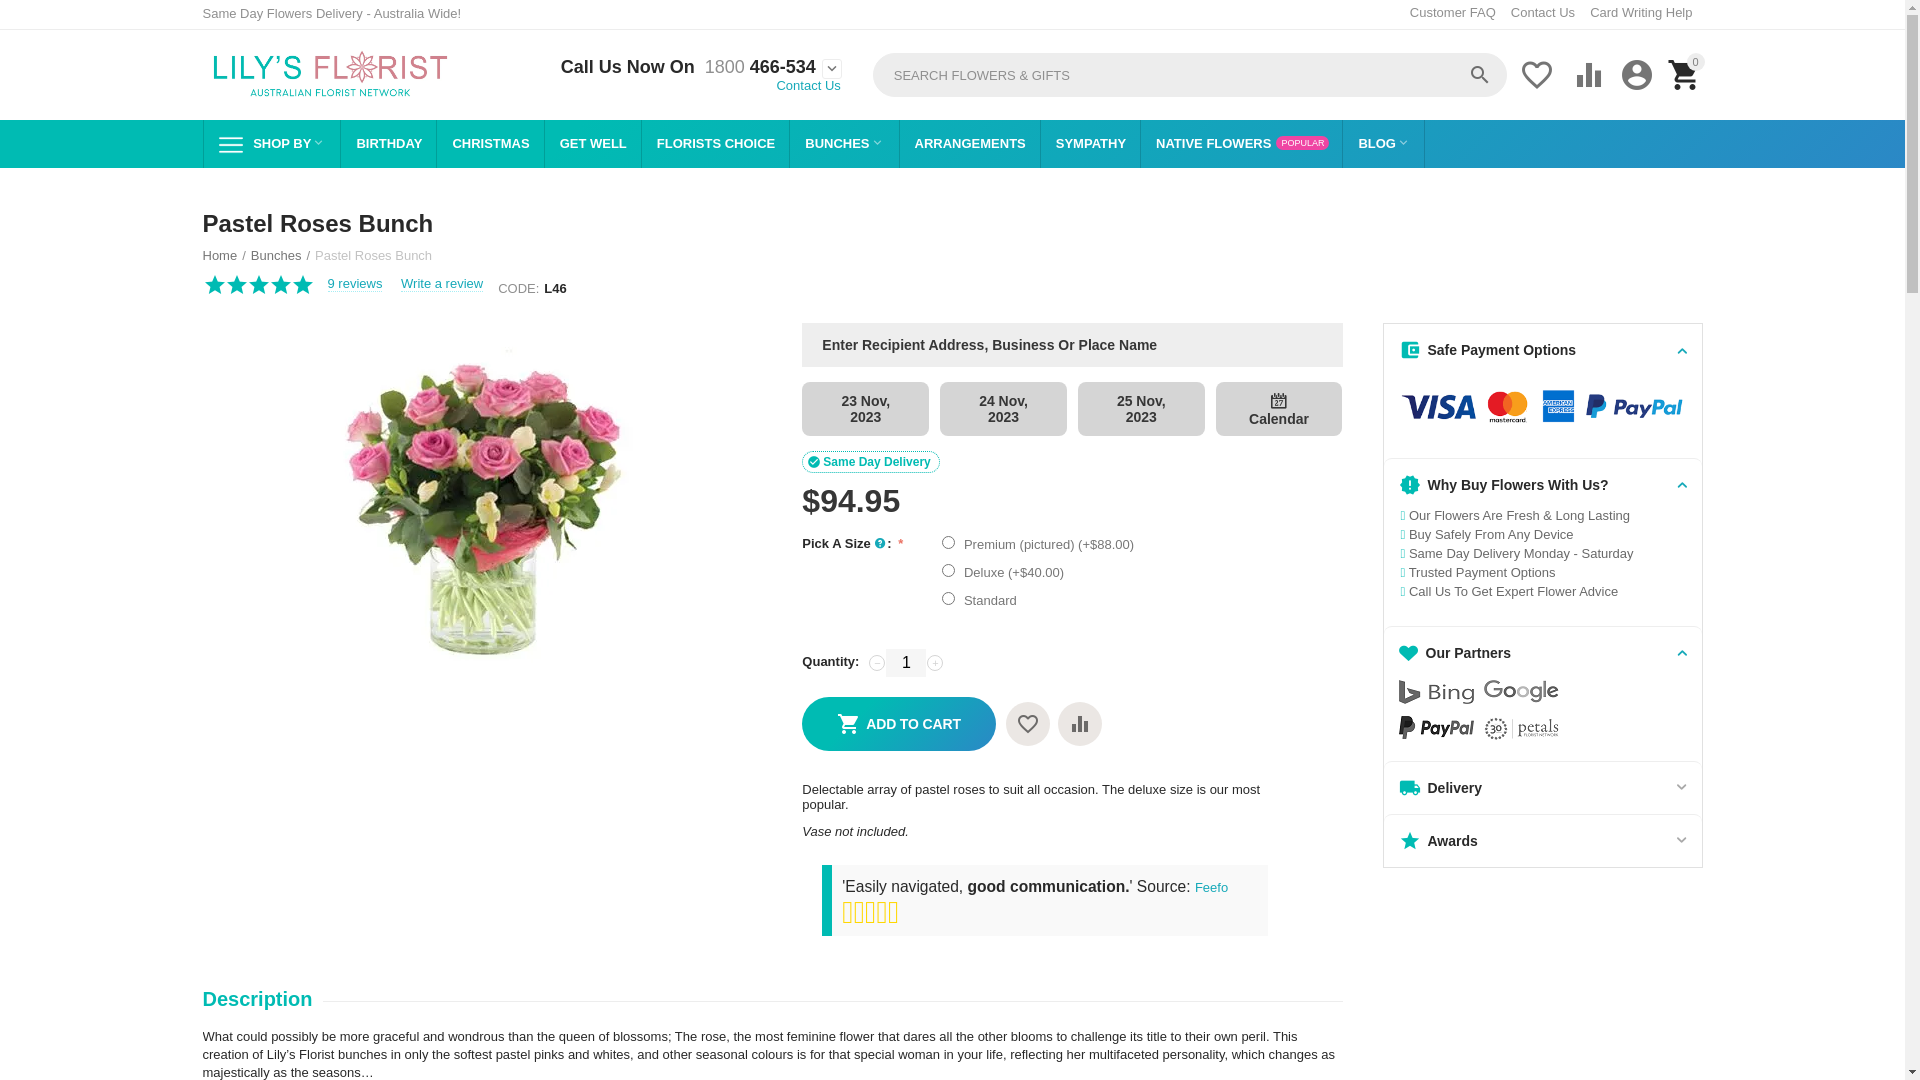 This screenshot has height=1080, width=1920. What do you see at coordinates (948, 598) in the screenshot?
I see `517` at bounding box center [948, 598].